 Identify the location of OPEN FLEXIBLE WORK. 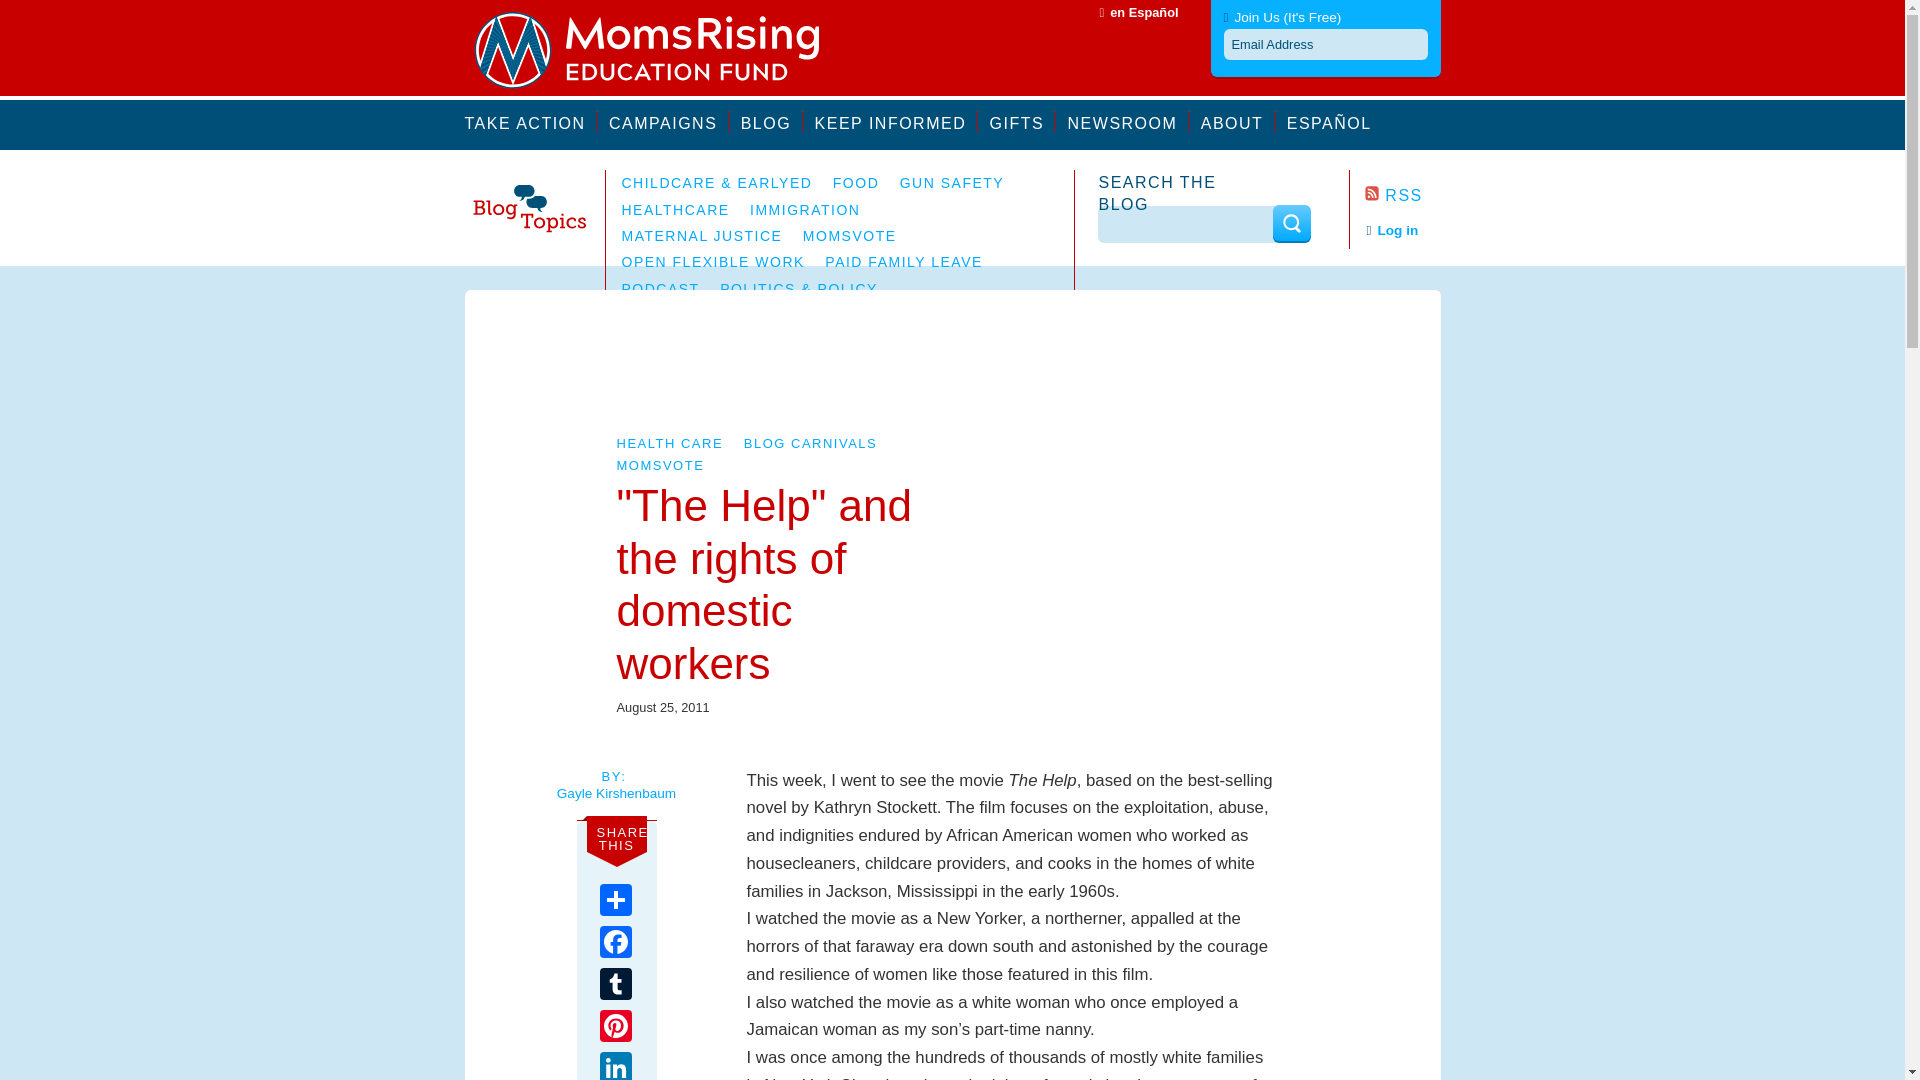
(713, 262).